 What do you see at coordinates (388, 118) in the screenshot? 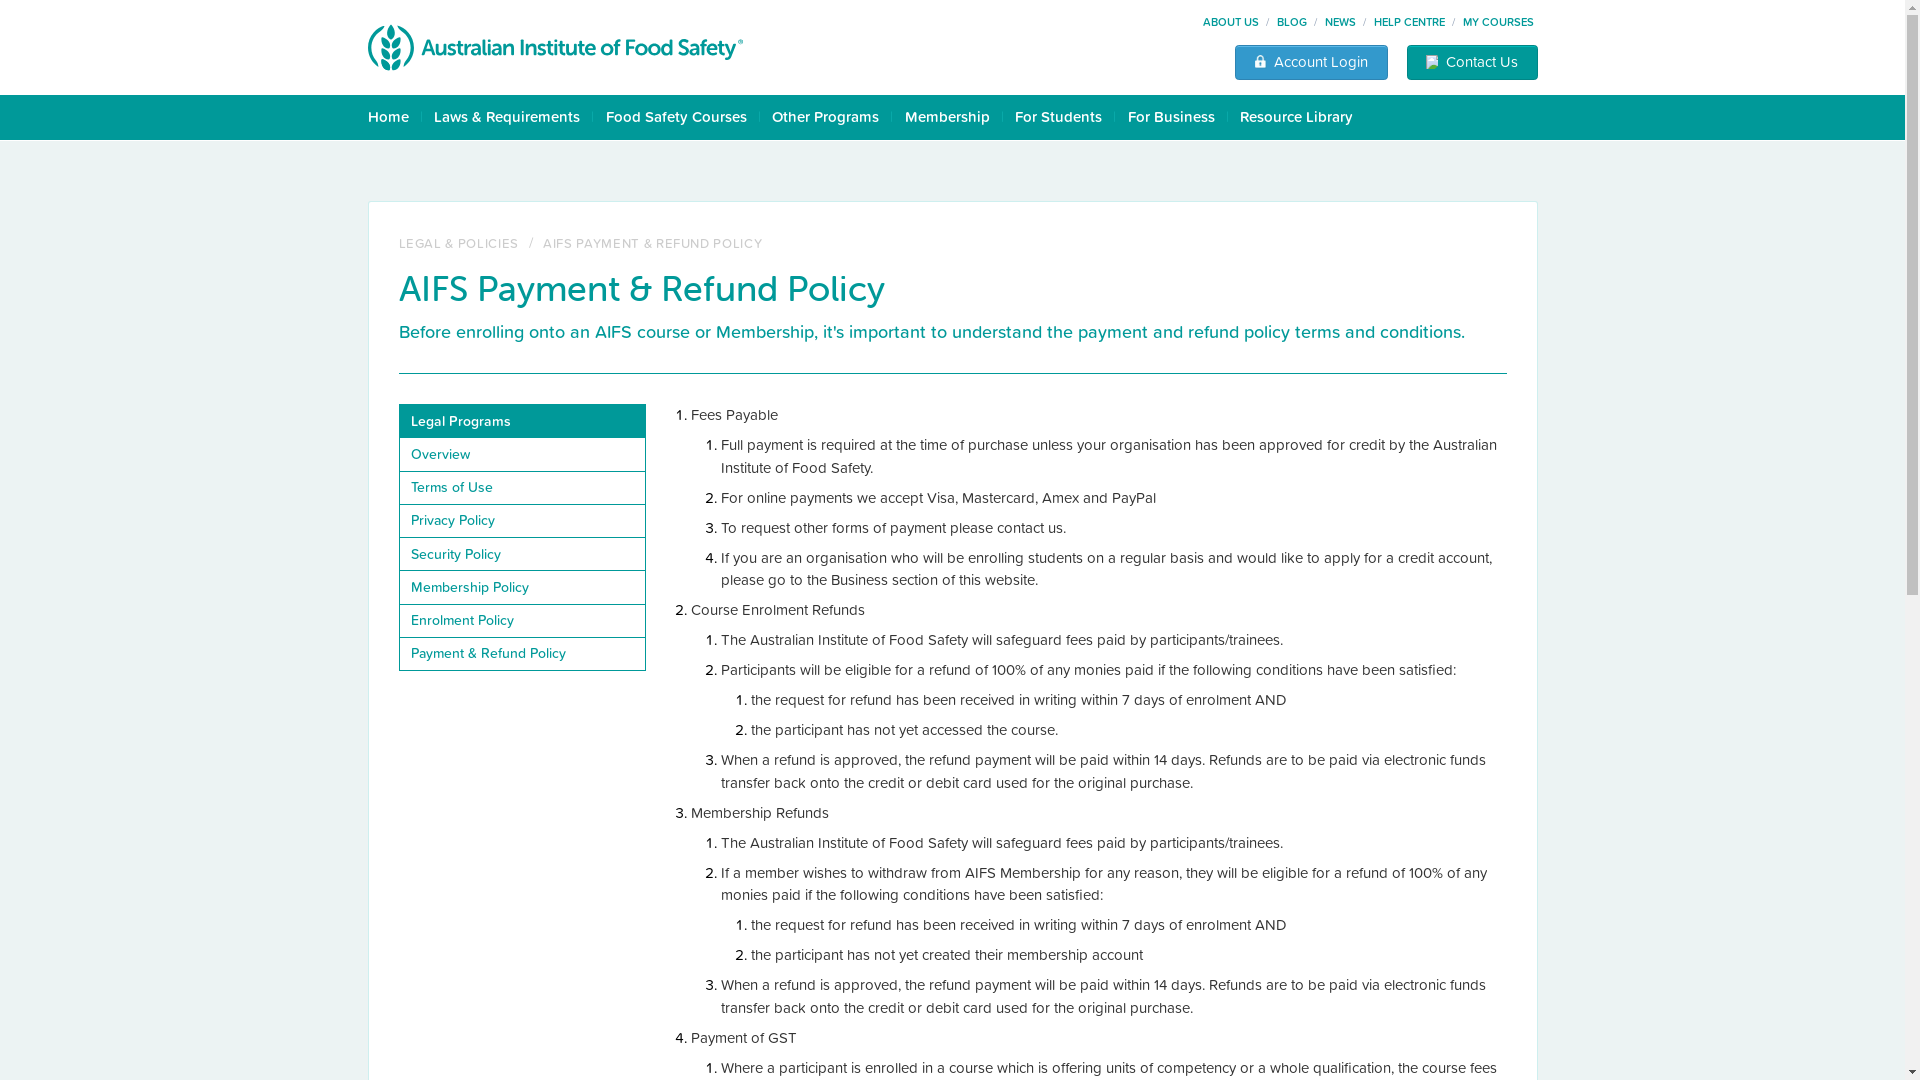
I see `Home` at bounding box center [388, 118].